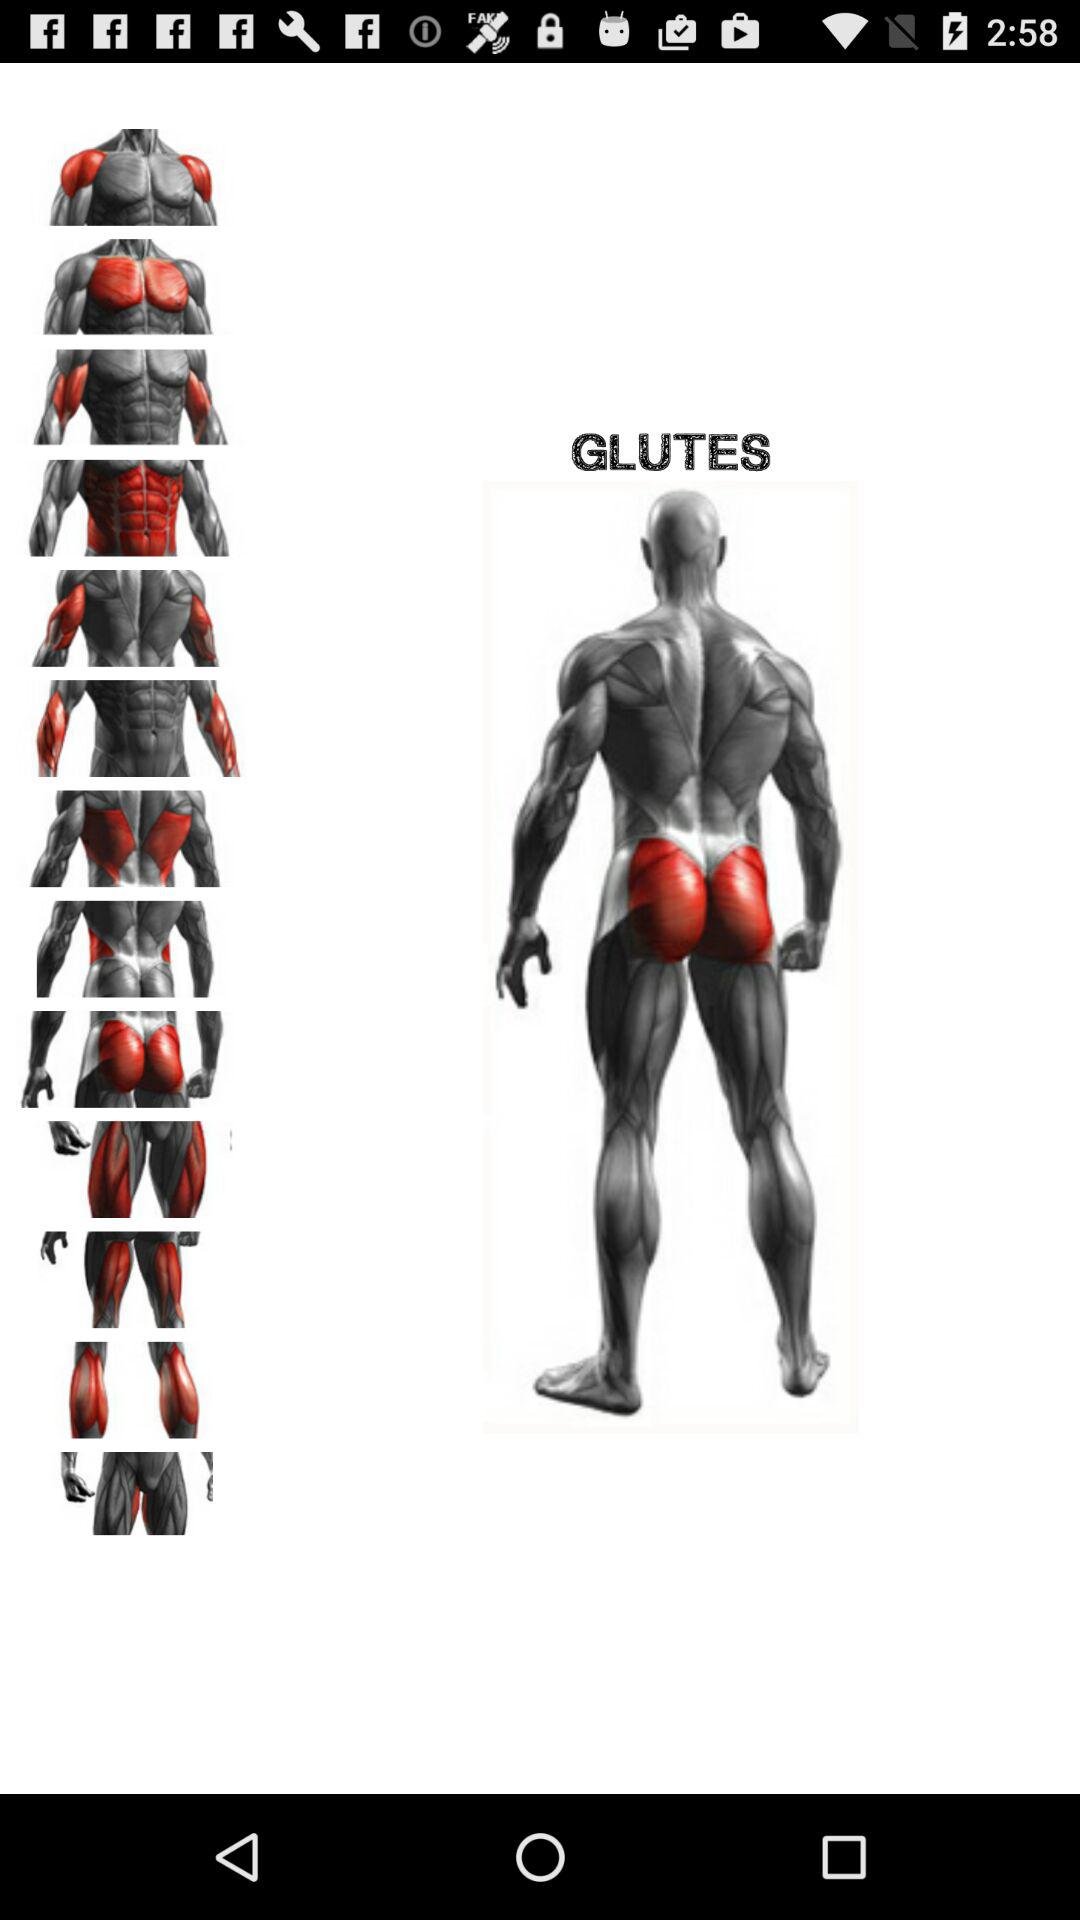  Describe the element at coordinates (131, 501) in the screenshot. I see `abs selection` at that location.